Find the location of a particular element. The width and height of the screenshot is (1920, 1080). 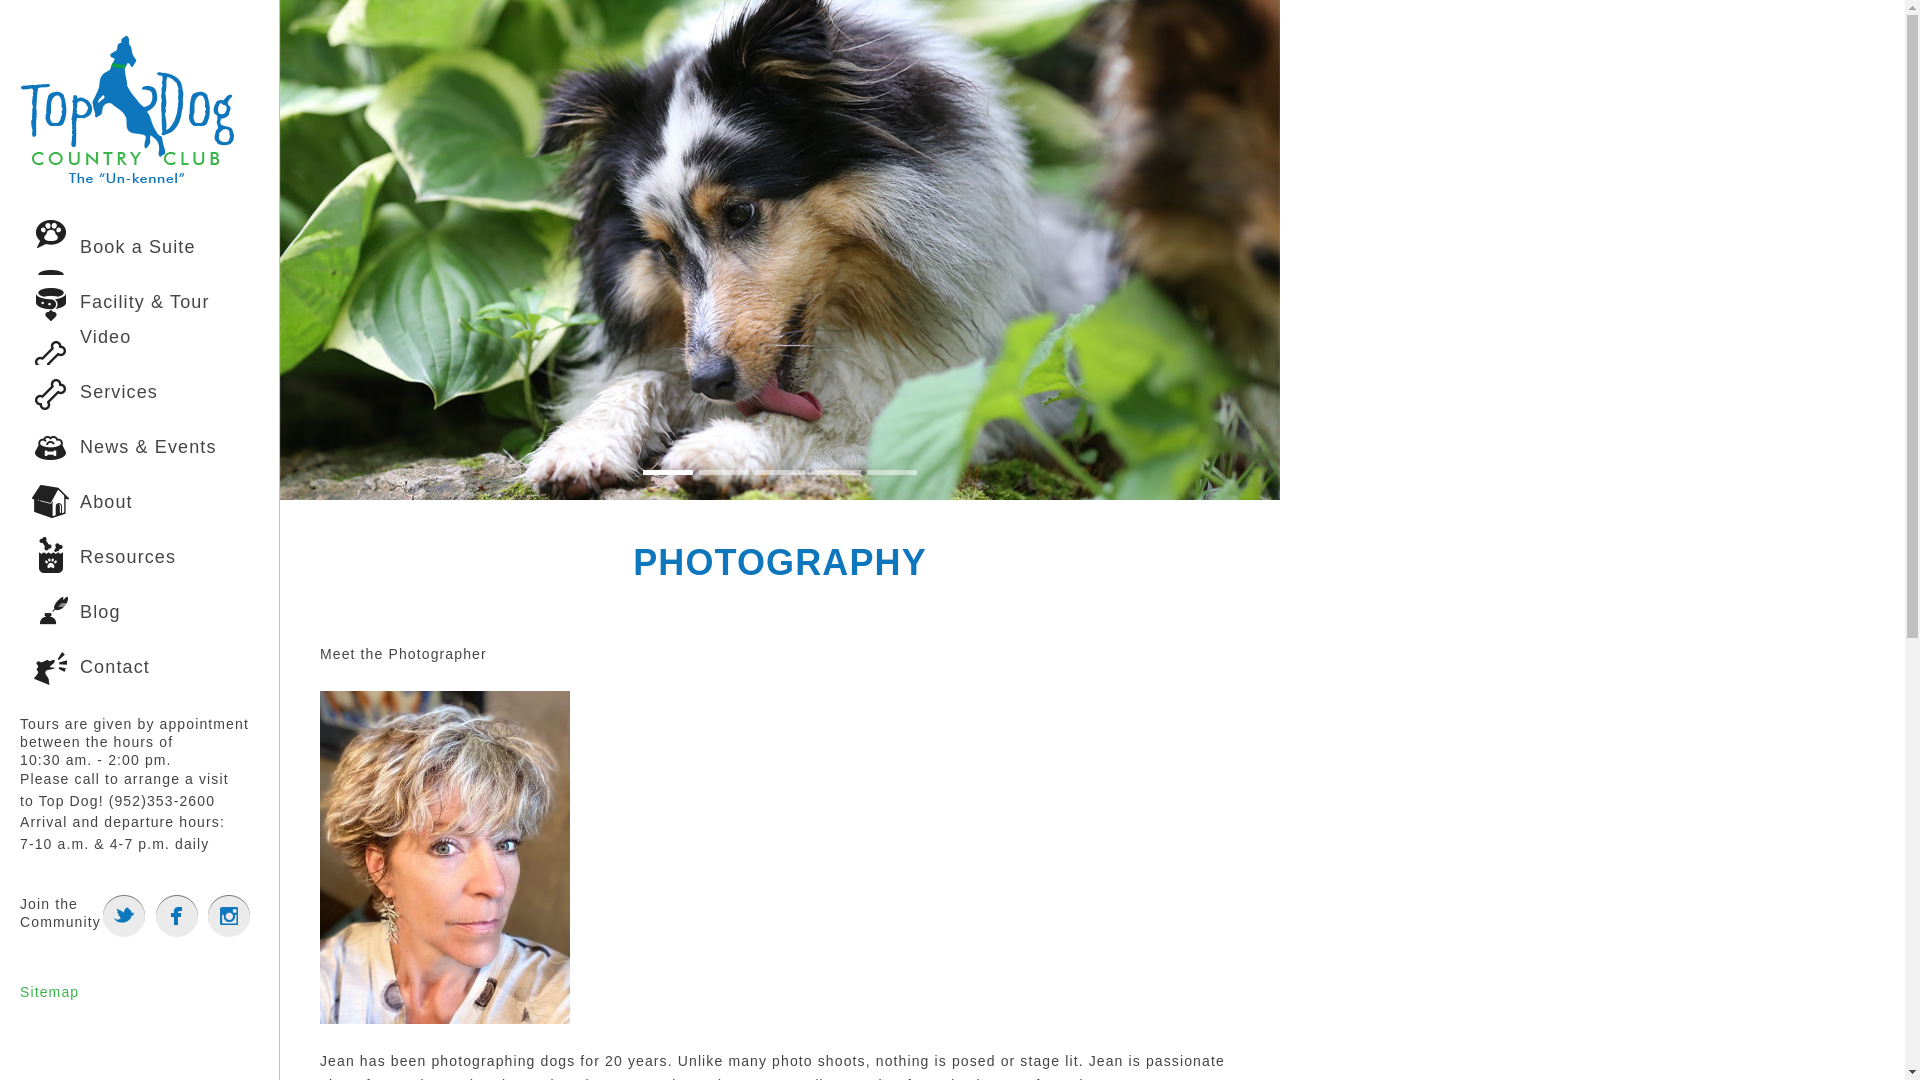

1 is located at coordinates (668, 472).